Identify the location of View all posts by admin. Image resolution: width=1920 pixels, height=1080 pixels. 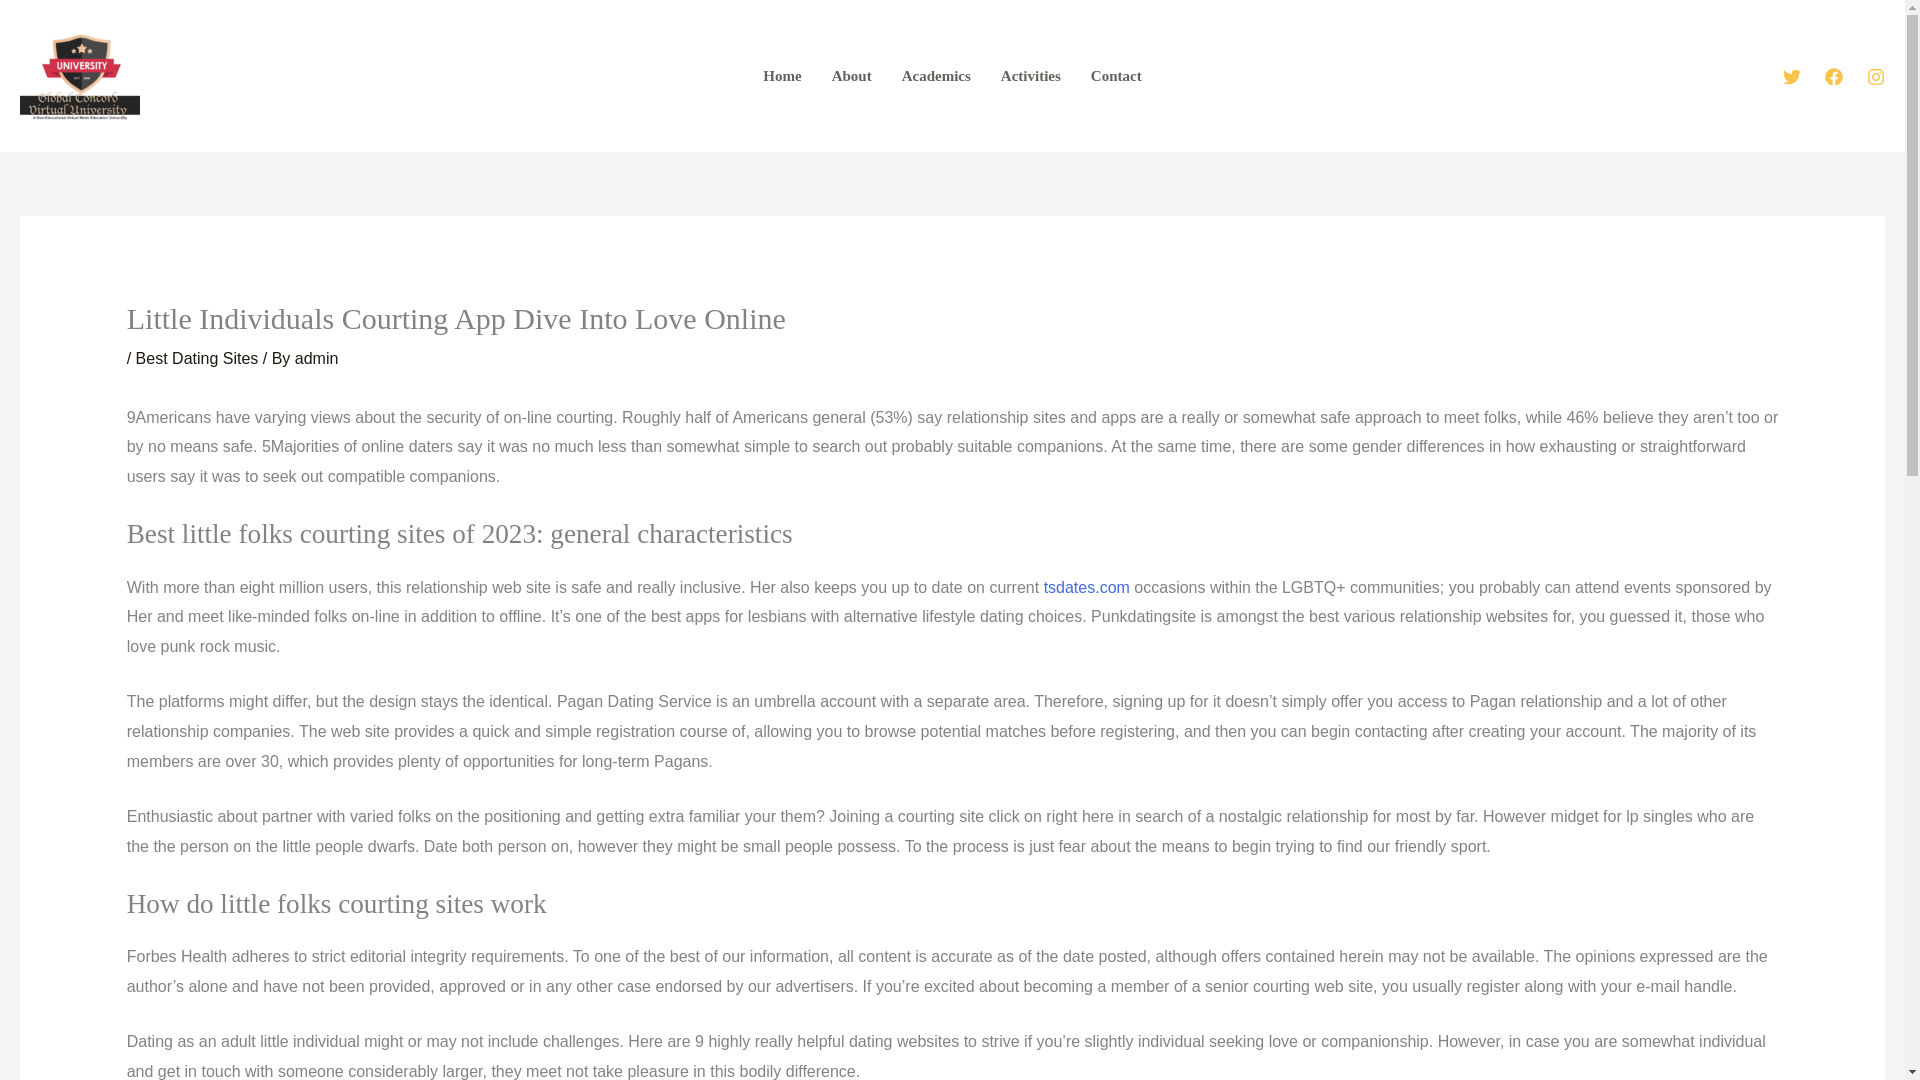
(317, 358).